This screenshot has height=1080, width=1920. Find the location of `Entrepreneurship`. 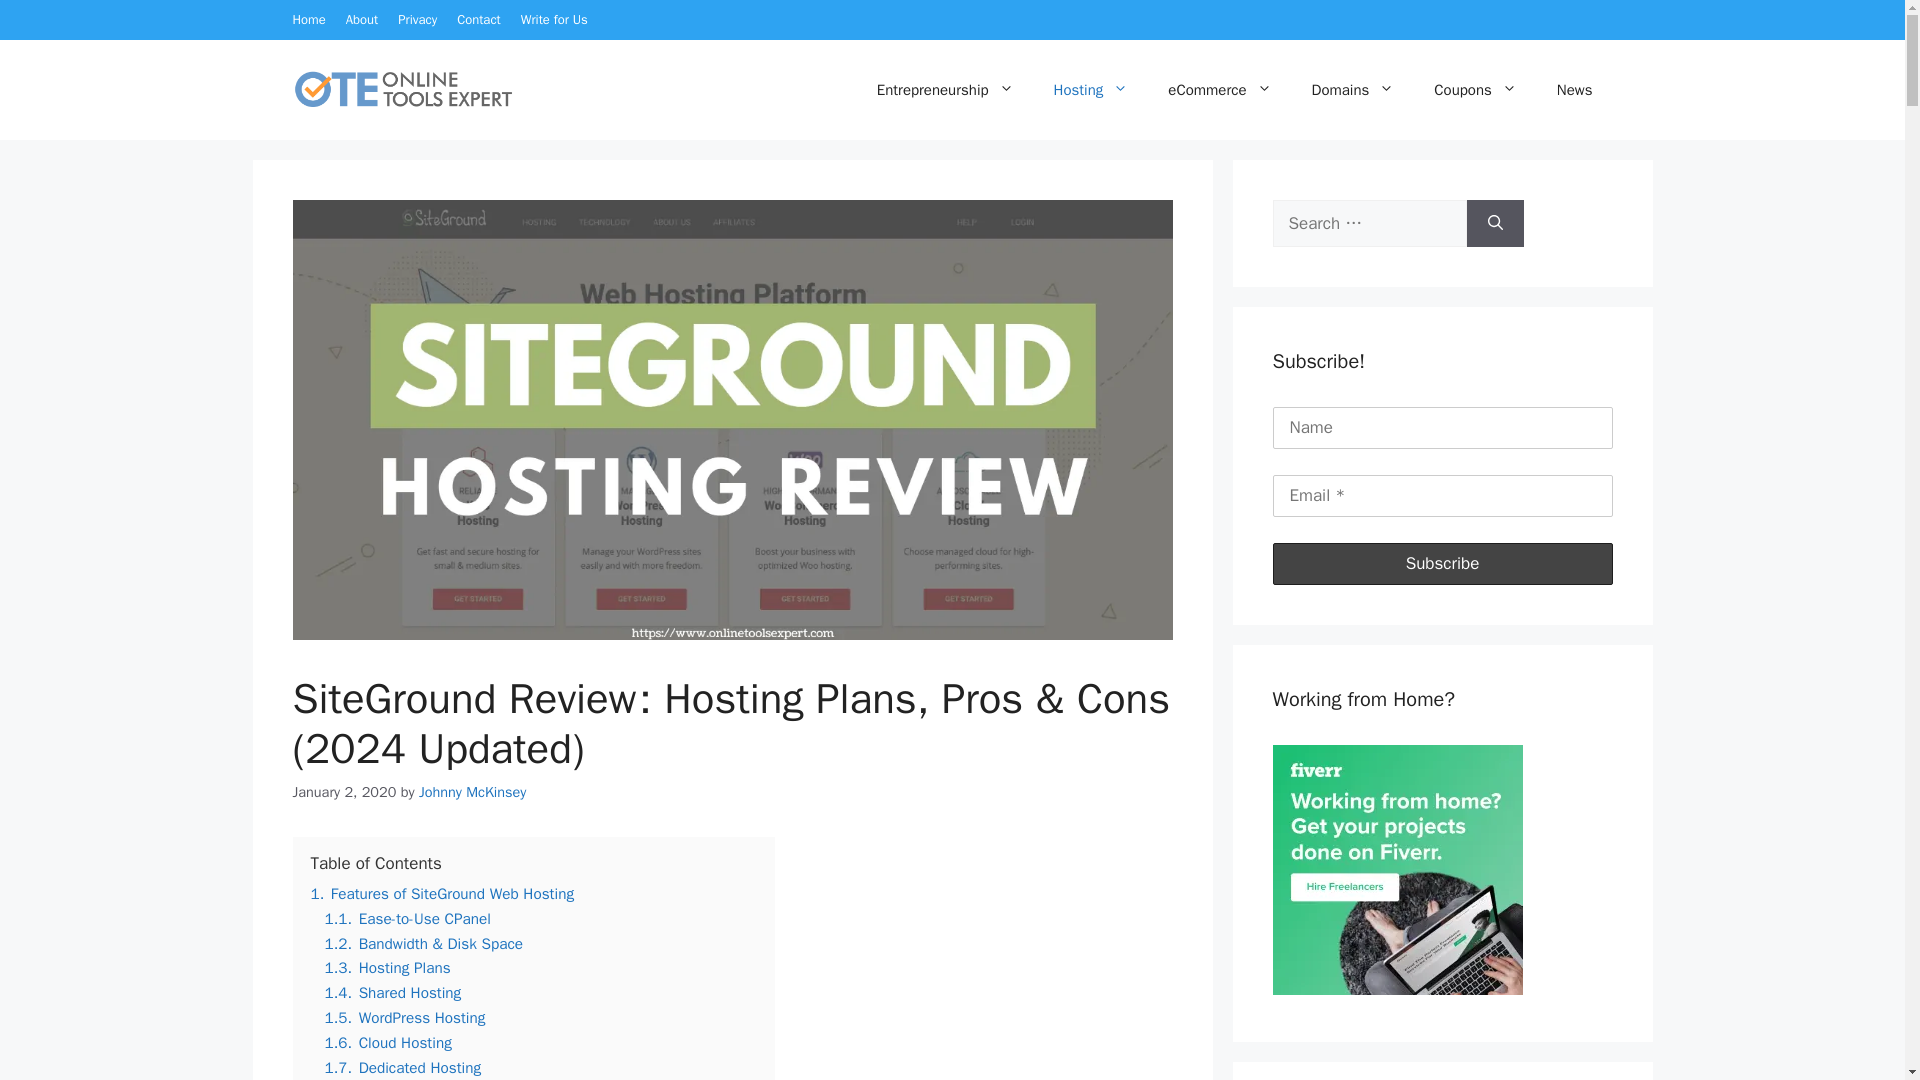

Entrepreneurship is located at coordinates (945, 90).